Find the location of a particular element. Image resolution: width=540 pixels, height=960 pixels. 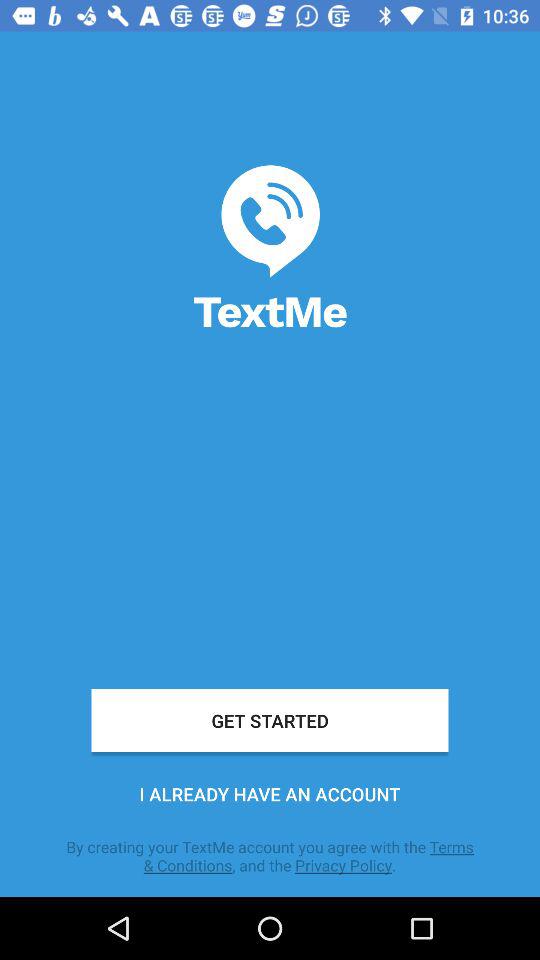

choose icon above by creating your is located at coordinates (270, 794).